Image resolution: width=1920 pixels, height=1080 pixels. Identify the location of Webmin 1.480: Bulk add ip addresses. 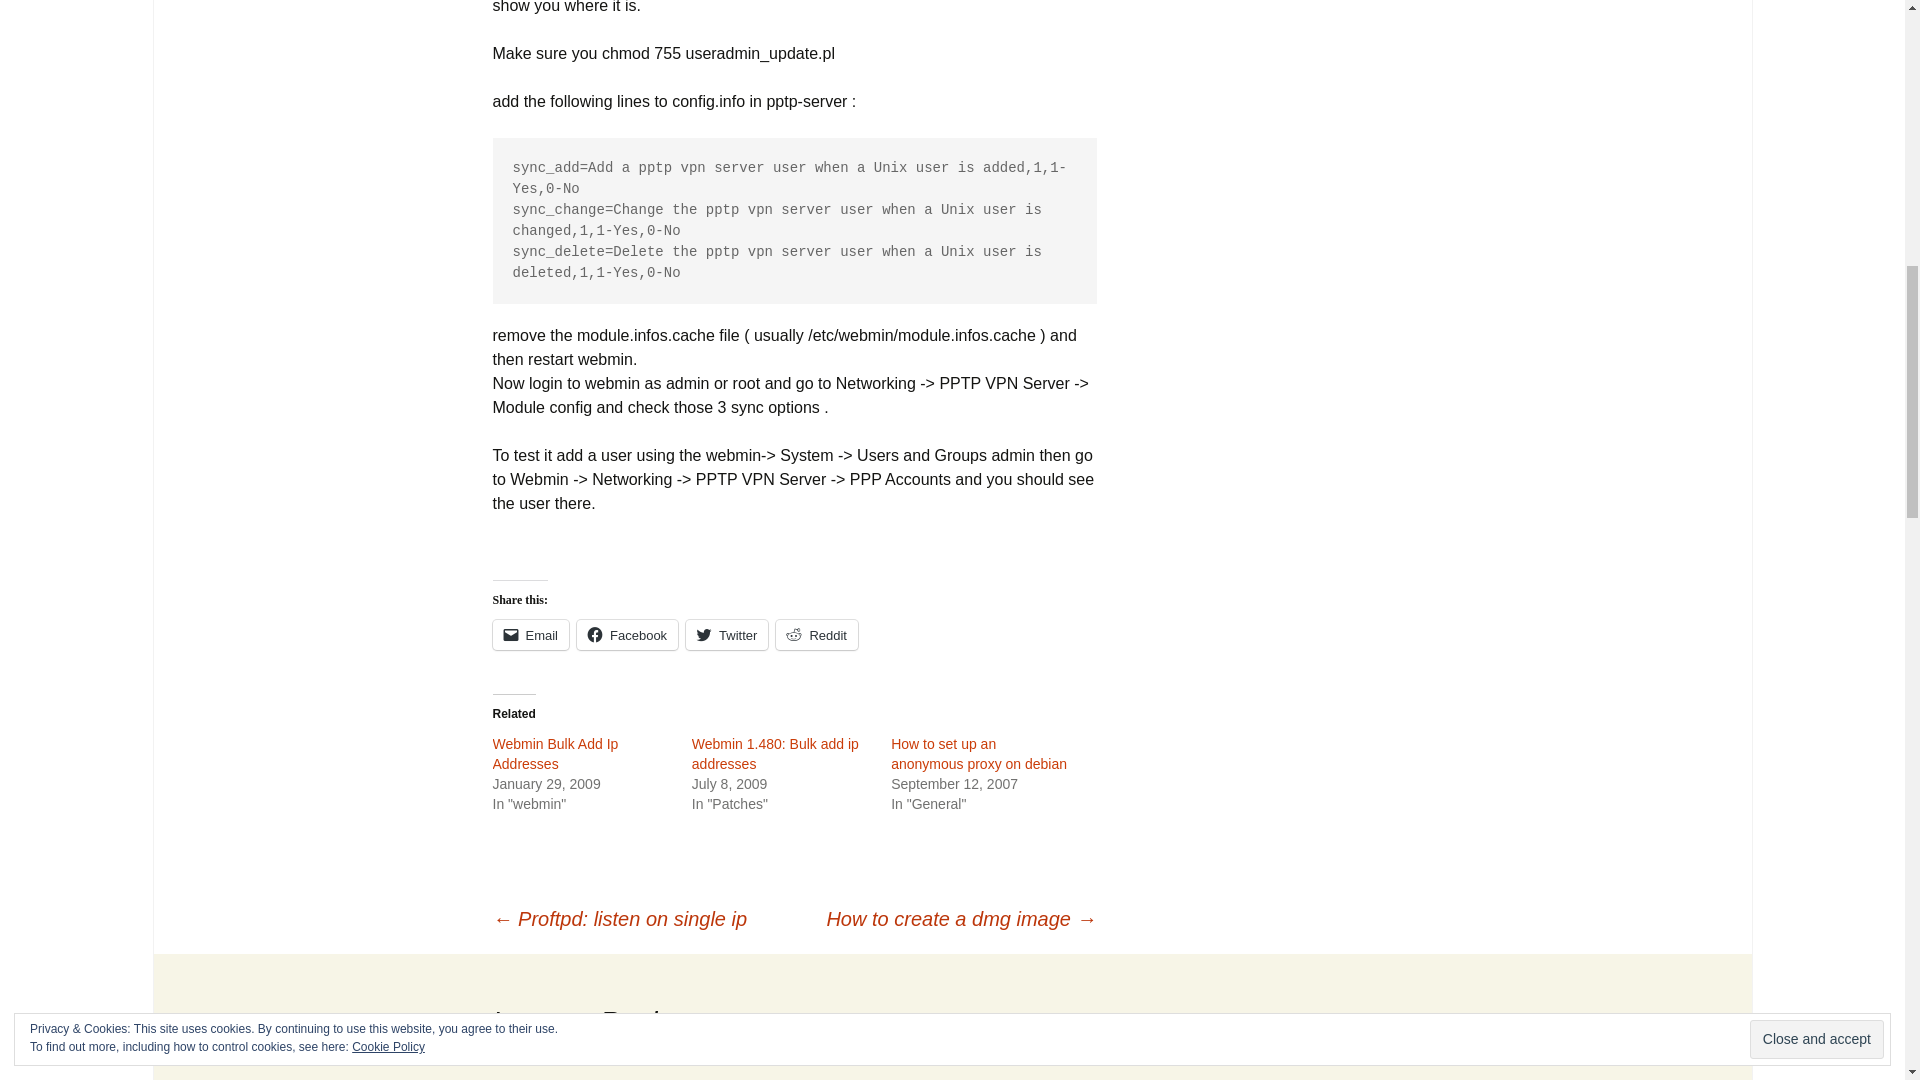
(774, 754).